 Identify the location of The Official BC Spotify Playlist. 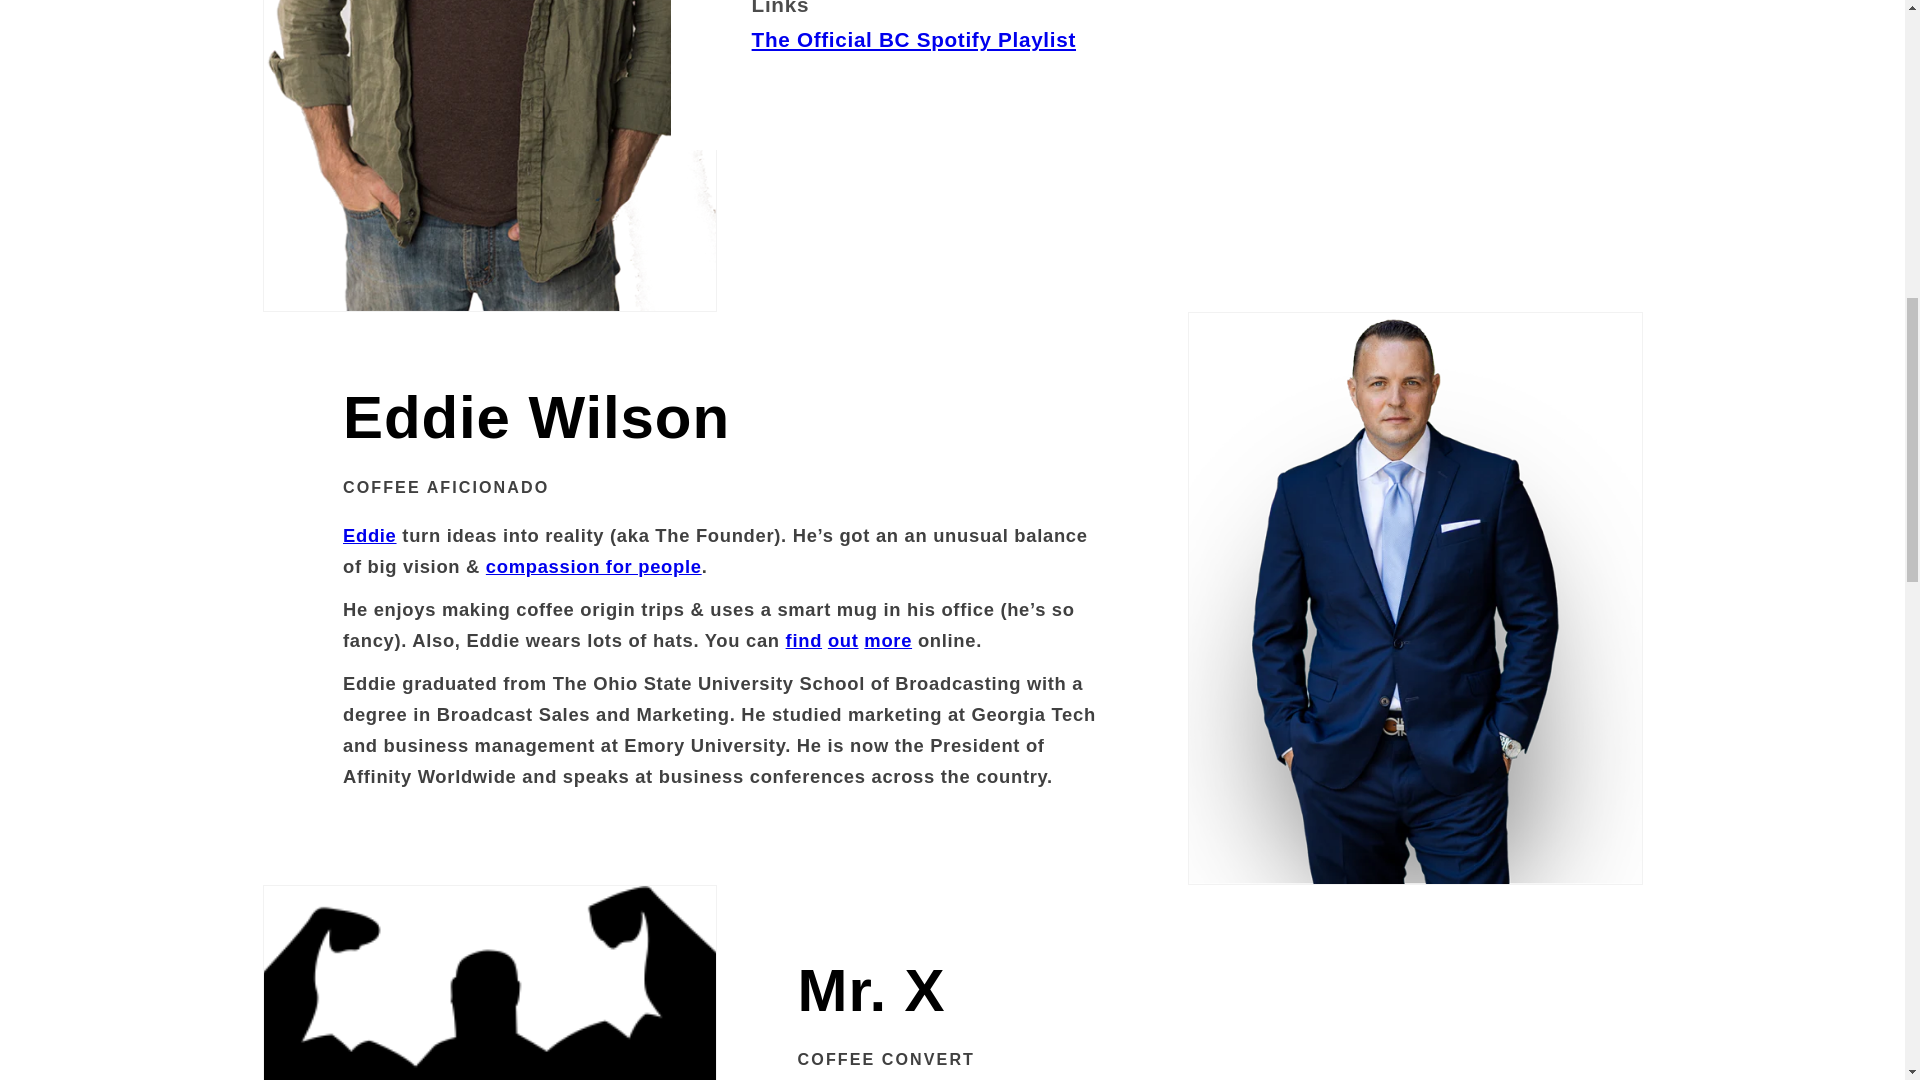
(914, 39).